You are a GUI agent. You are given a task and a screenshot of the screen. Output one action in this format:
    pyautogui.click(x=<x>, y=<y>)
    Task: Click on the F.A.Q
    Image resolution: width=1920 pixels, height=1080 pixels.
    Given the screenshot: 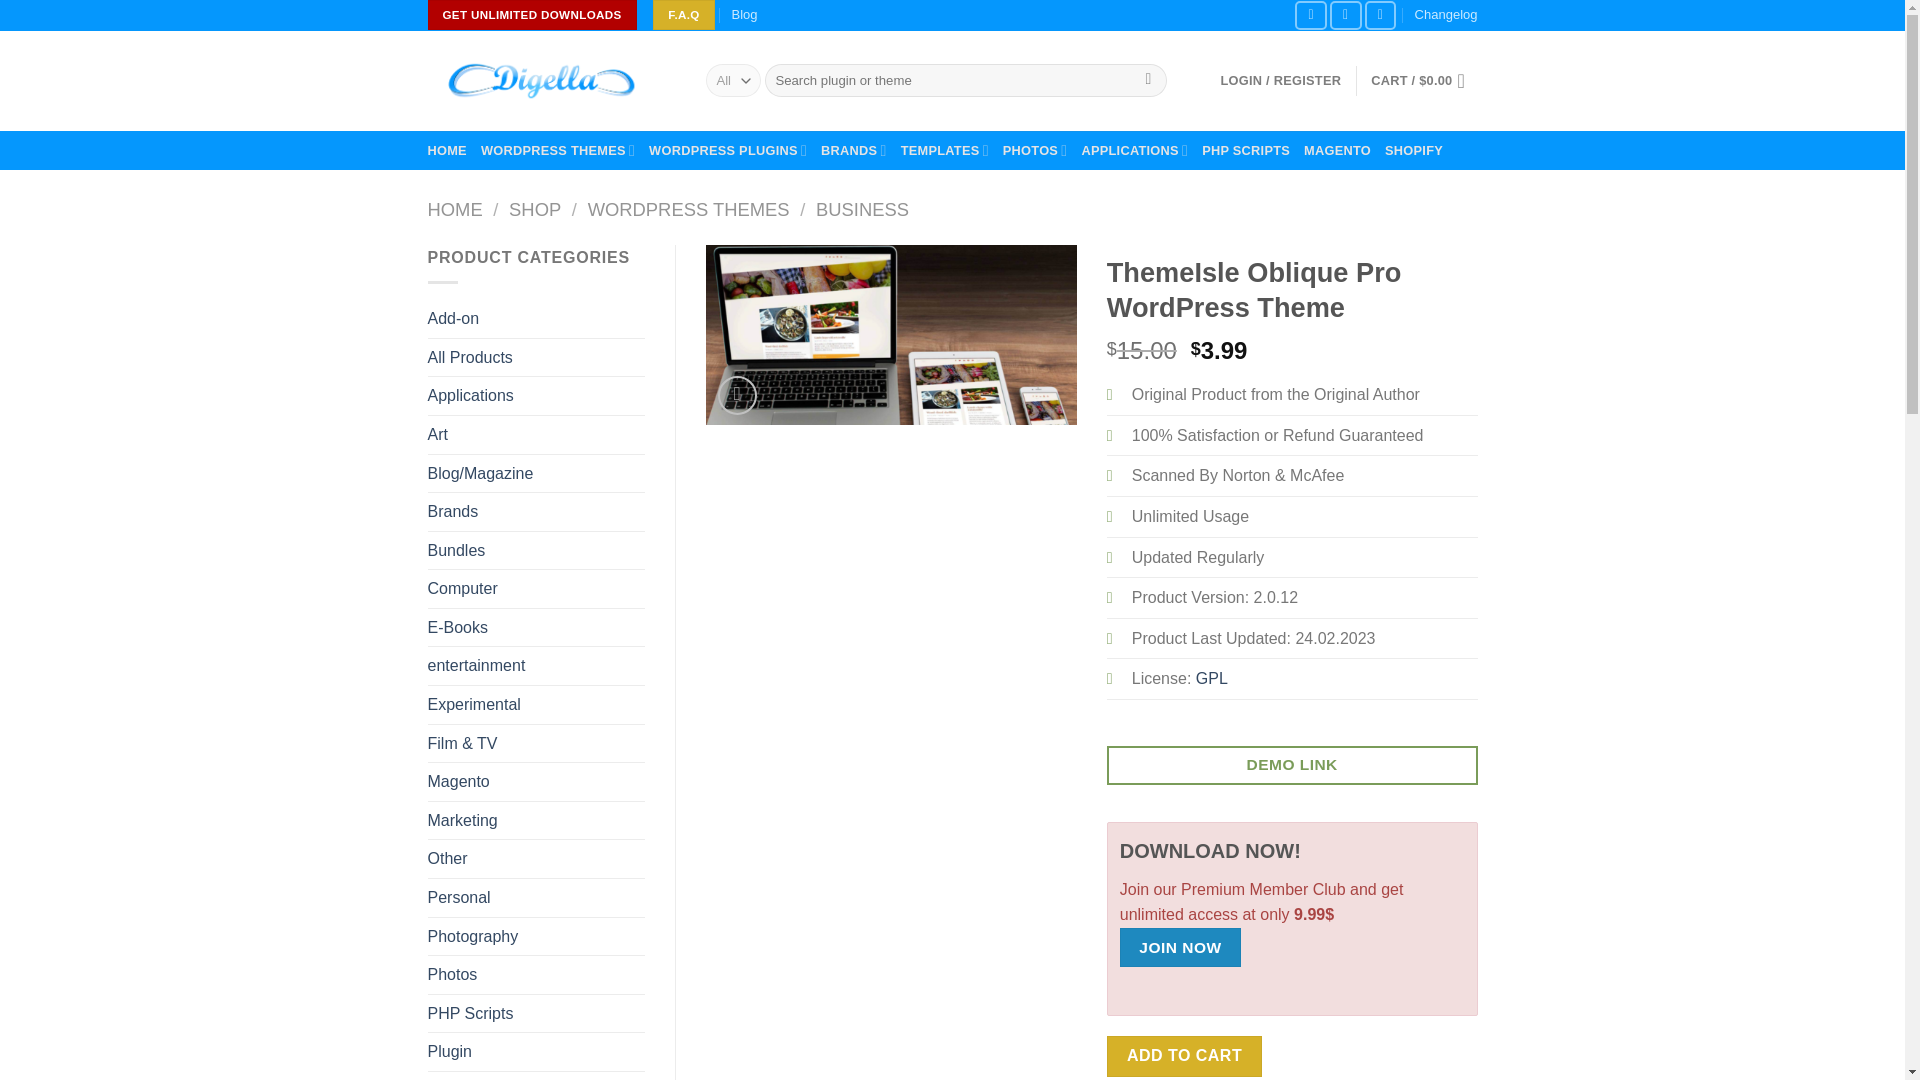 What is the action you would take?
    pyautogui.click(x=683, y=15)
    